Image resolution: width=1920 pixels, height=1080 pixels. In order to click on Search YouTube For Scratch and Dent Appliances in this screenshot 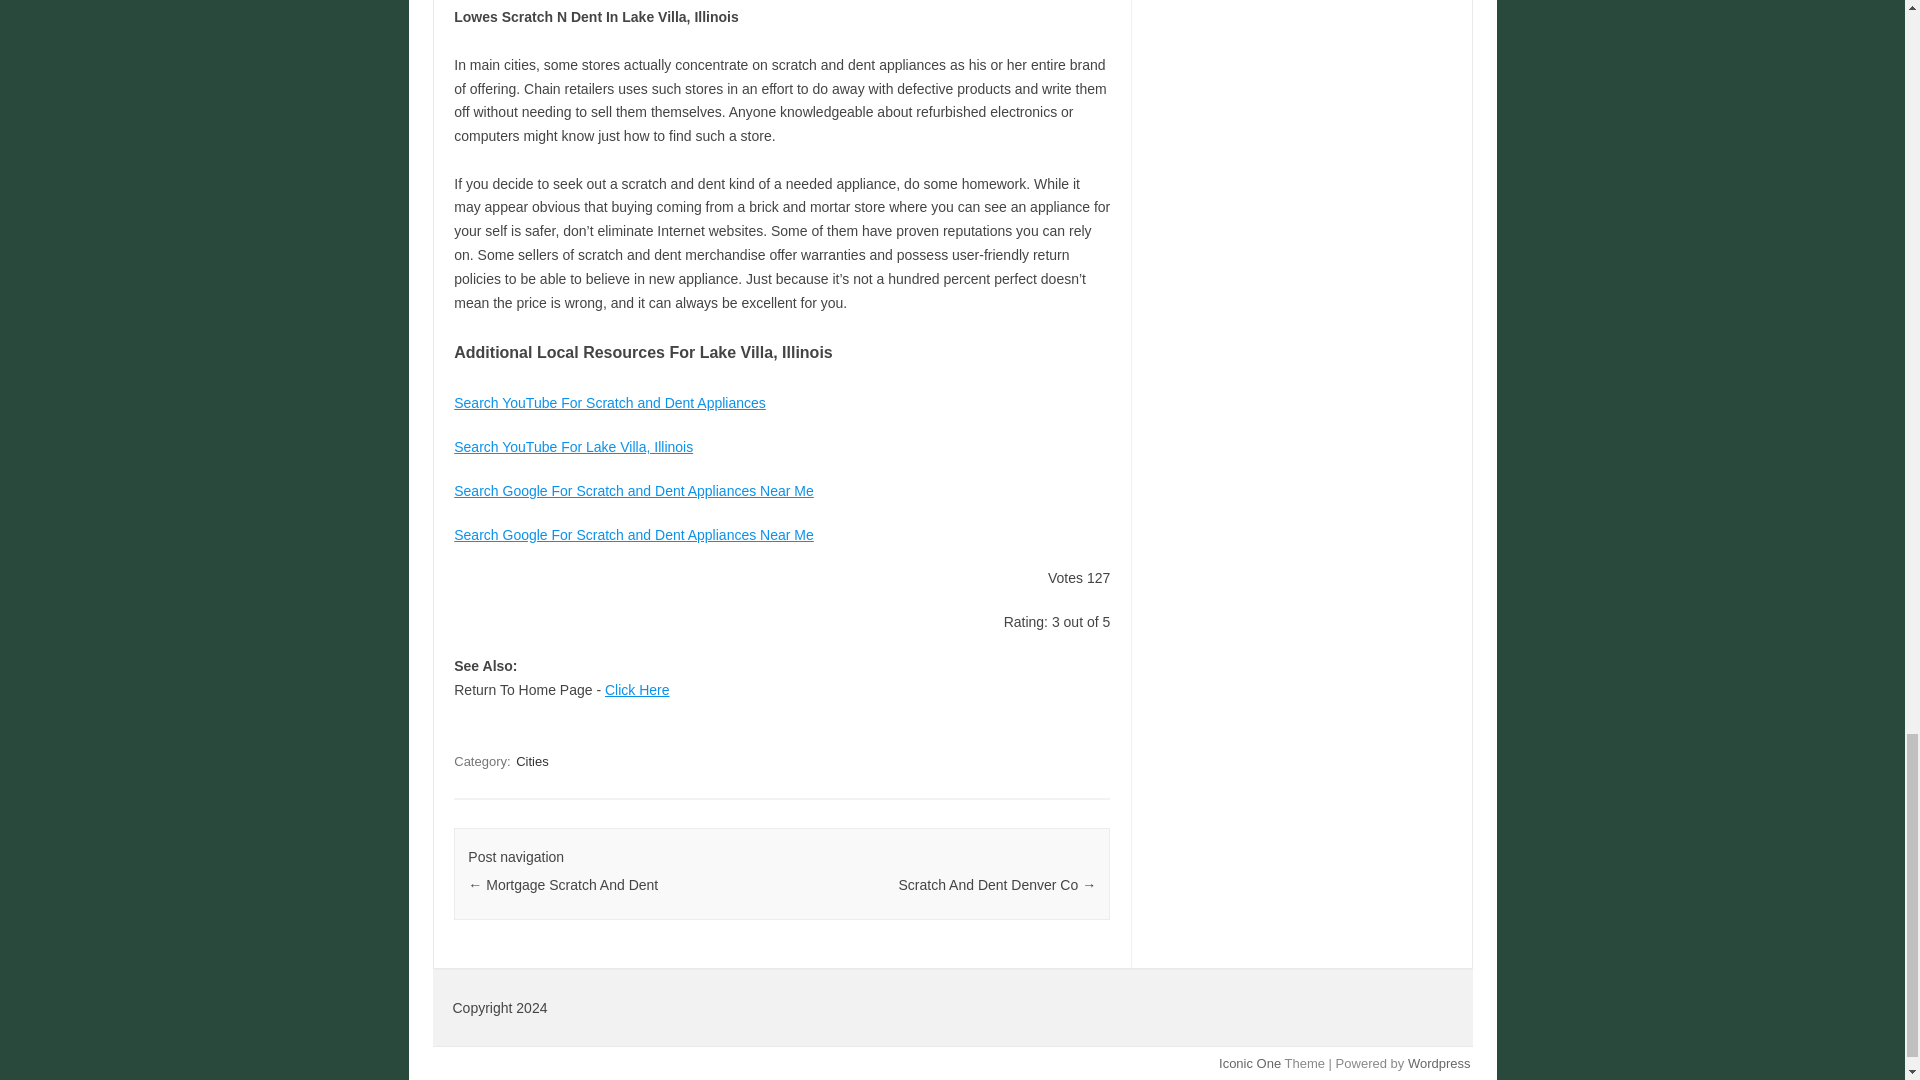, I will do `click(610, 403)`.